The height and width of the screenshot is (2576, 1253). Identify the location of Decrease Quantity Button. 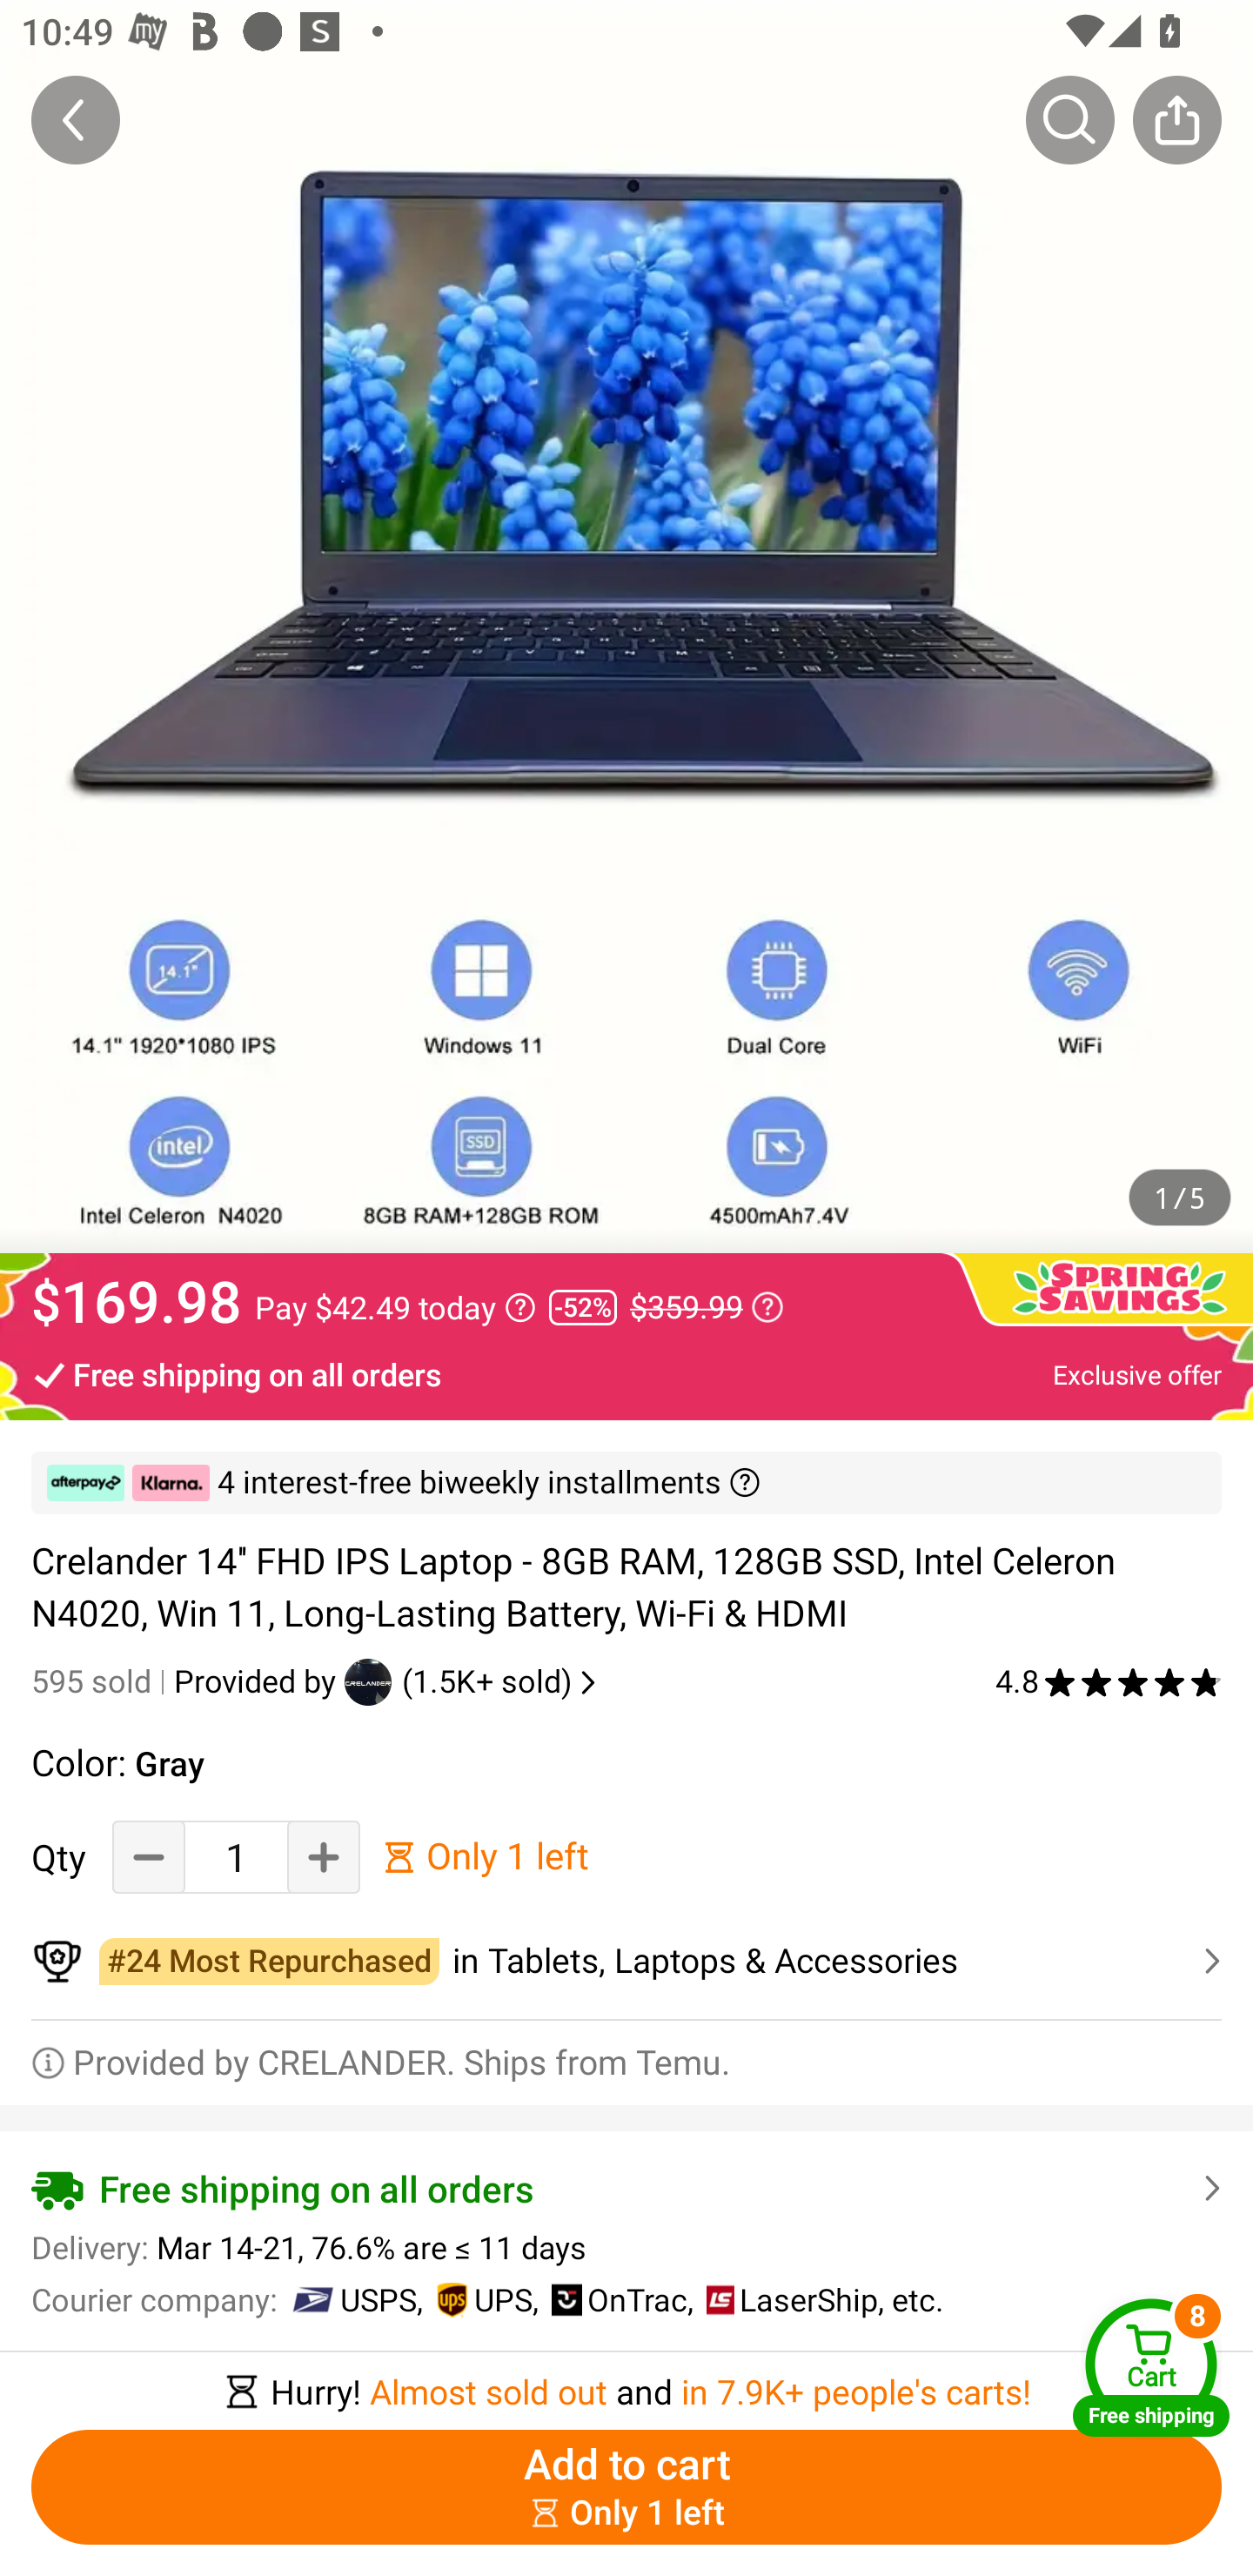
(149, 1857).